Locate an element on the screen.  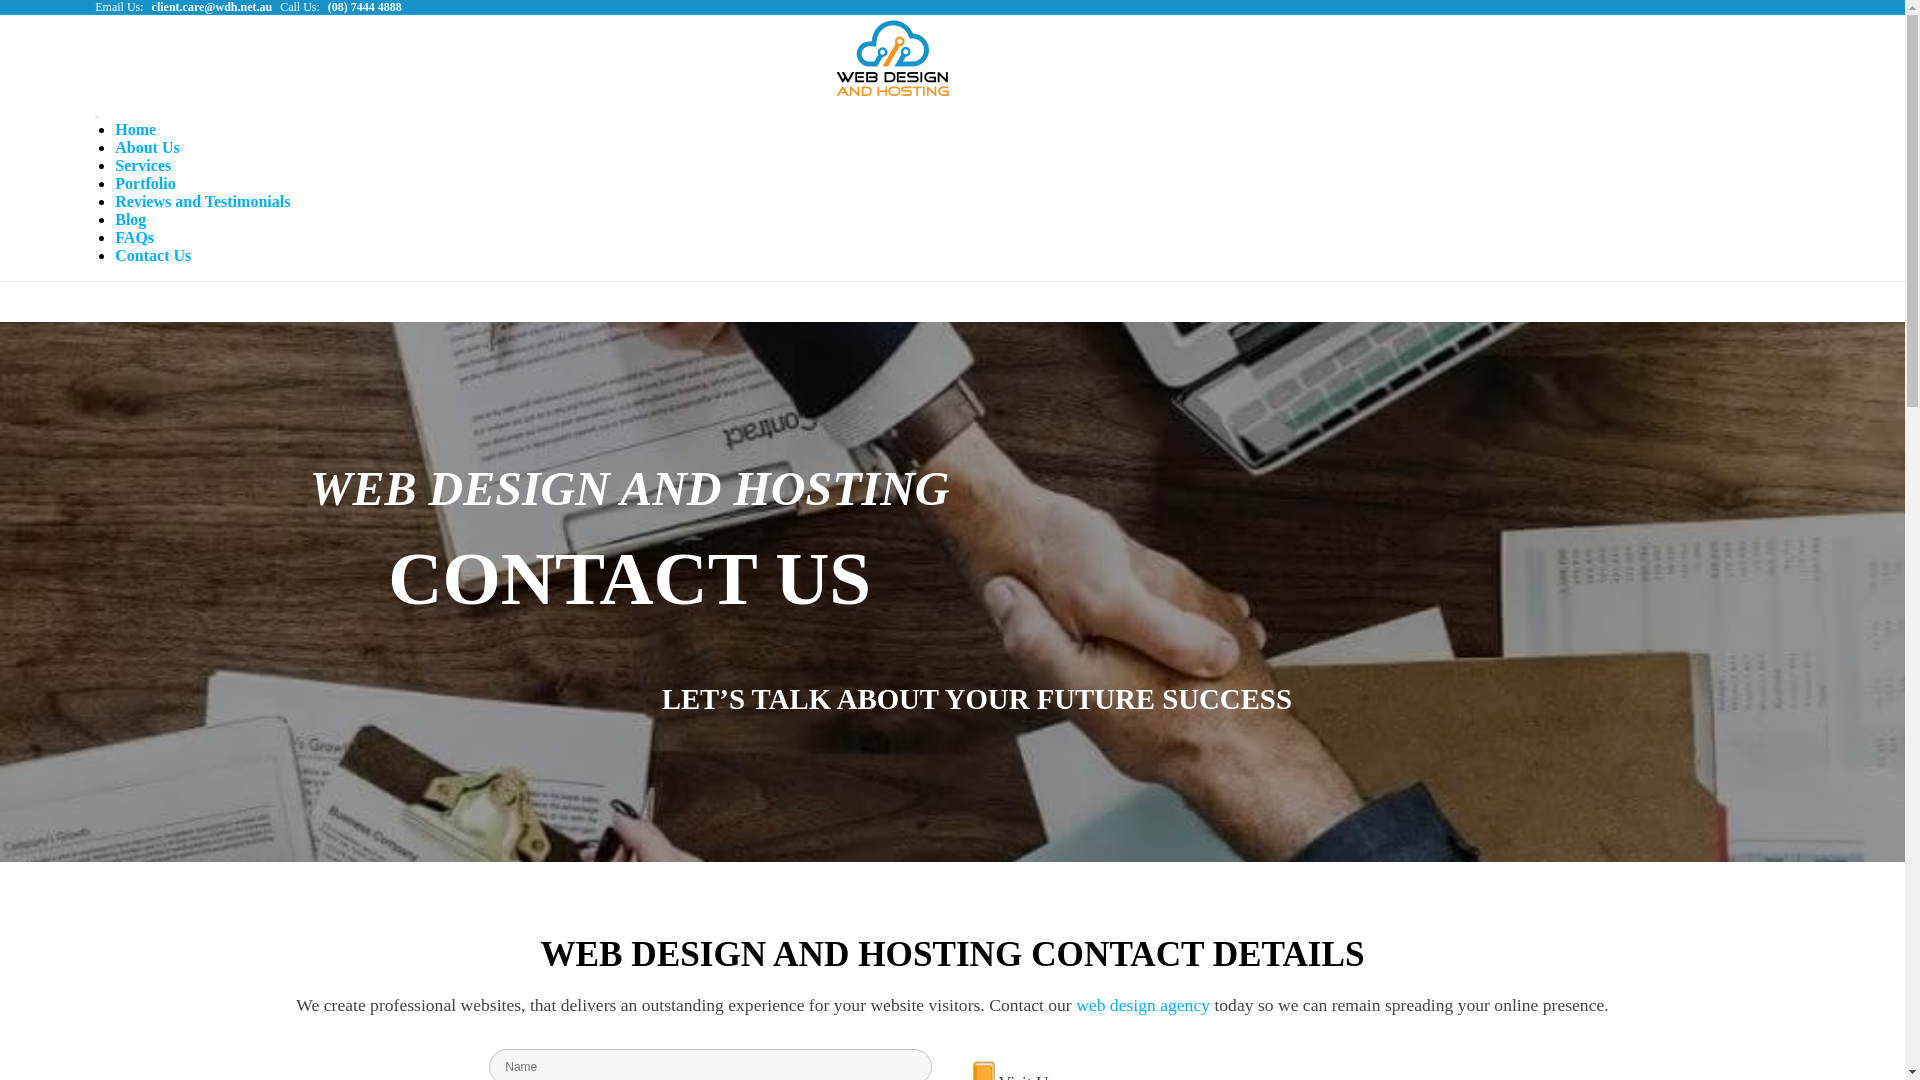
FAQs is located at coordinates (134, 238).